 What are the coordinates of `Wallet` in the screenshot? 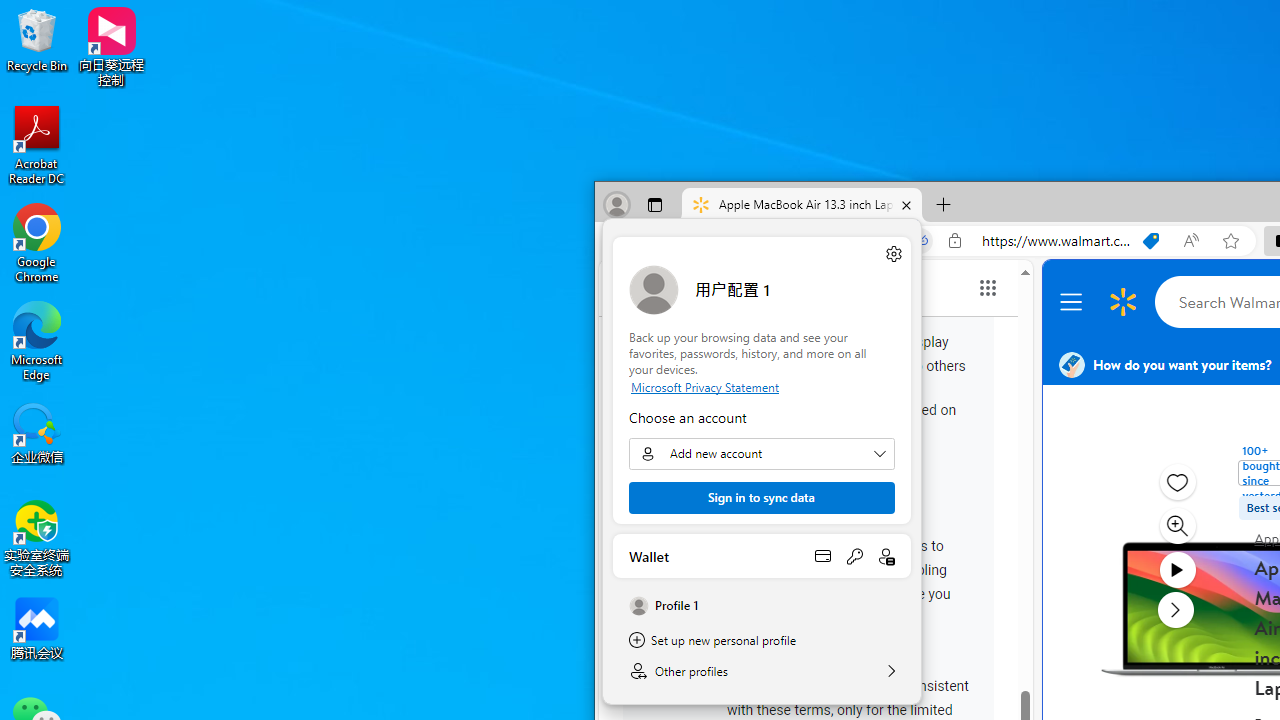 It's located at (762, 556).